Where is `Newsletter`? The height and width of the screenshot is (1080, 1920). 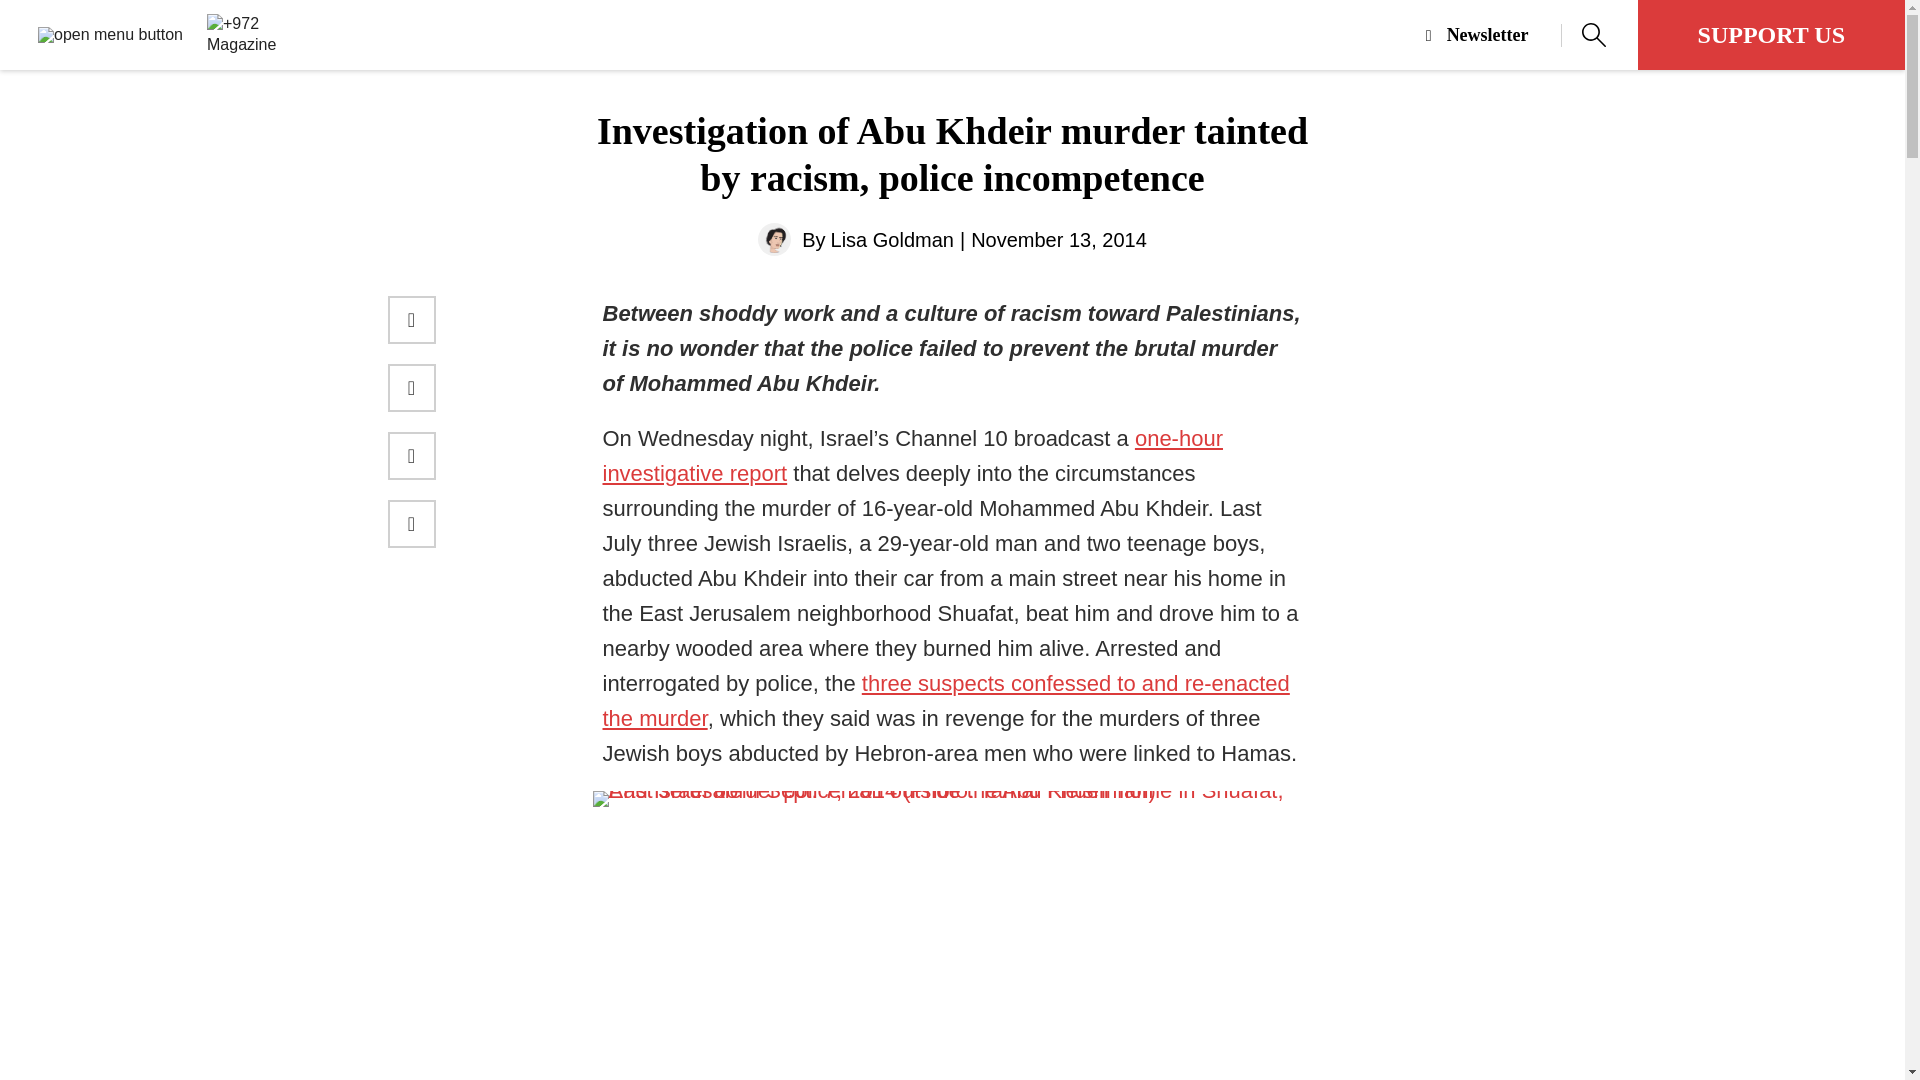 Newsletter is located at coordinates (1494, 35).